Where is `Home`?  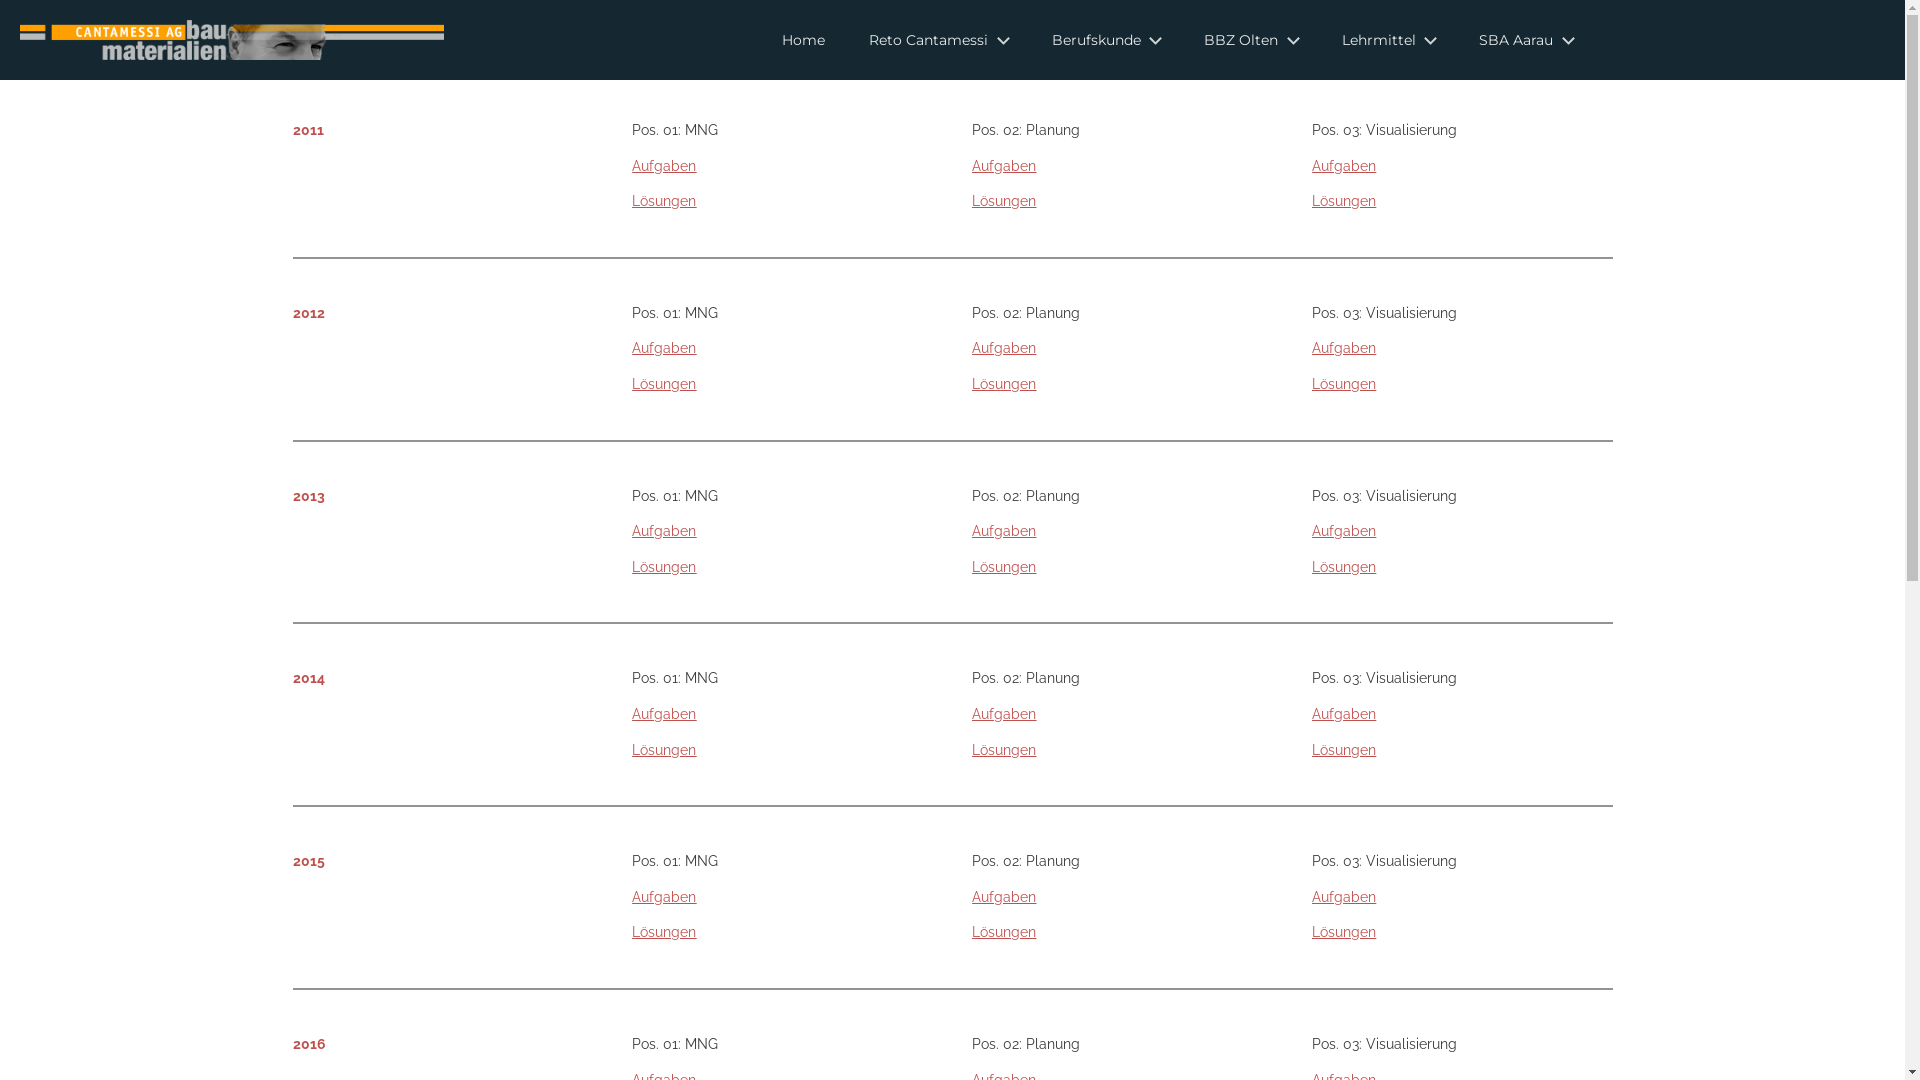
Home is located at coordinates (804, 40).